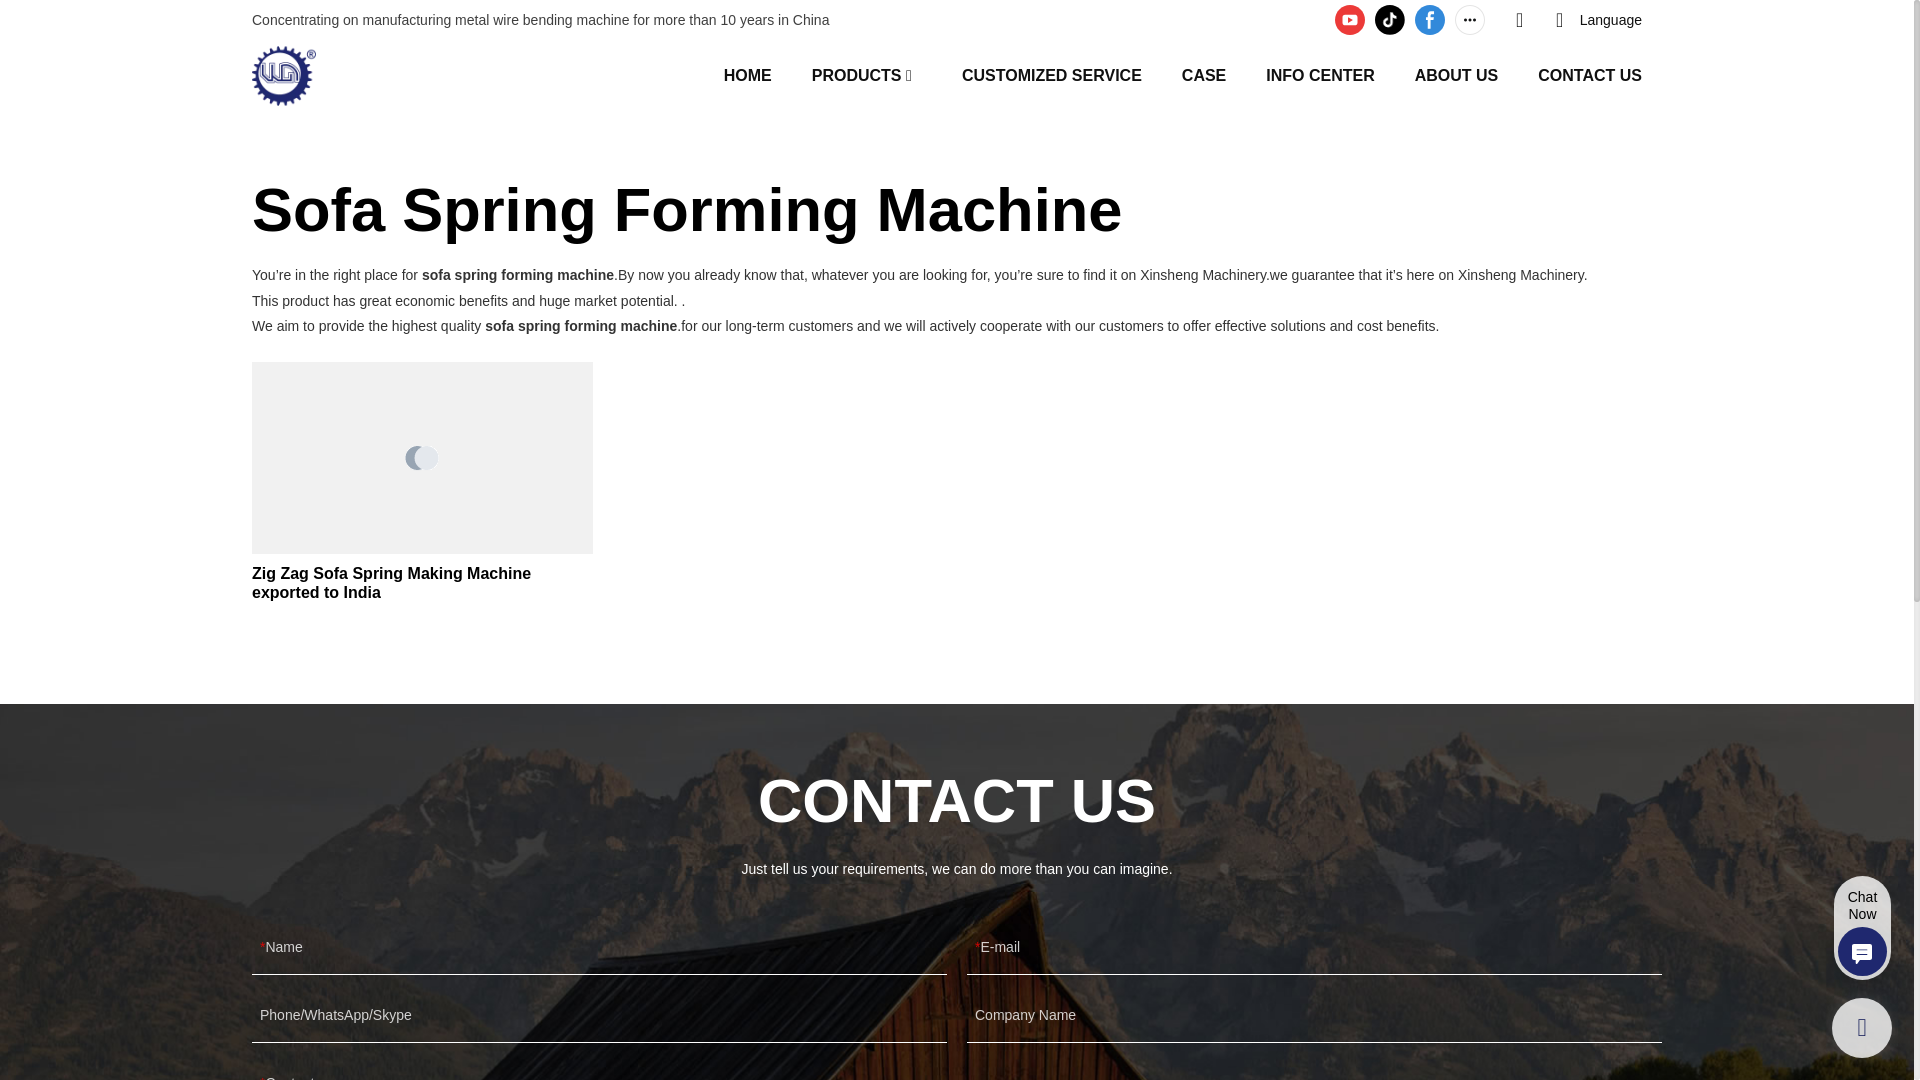 Image resolution: width=1920 pixels, height=1080 pixels. Describe the element at coordinates (1429, 20) in the screenshot. I see `facebook` at that location.